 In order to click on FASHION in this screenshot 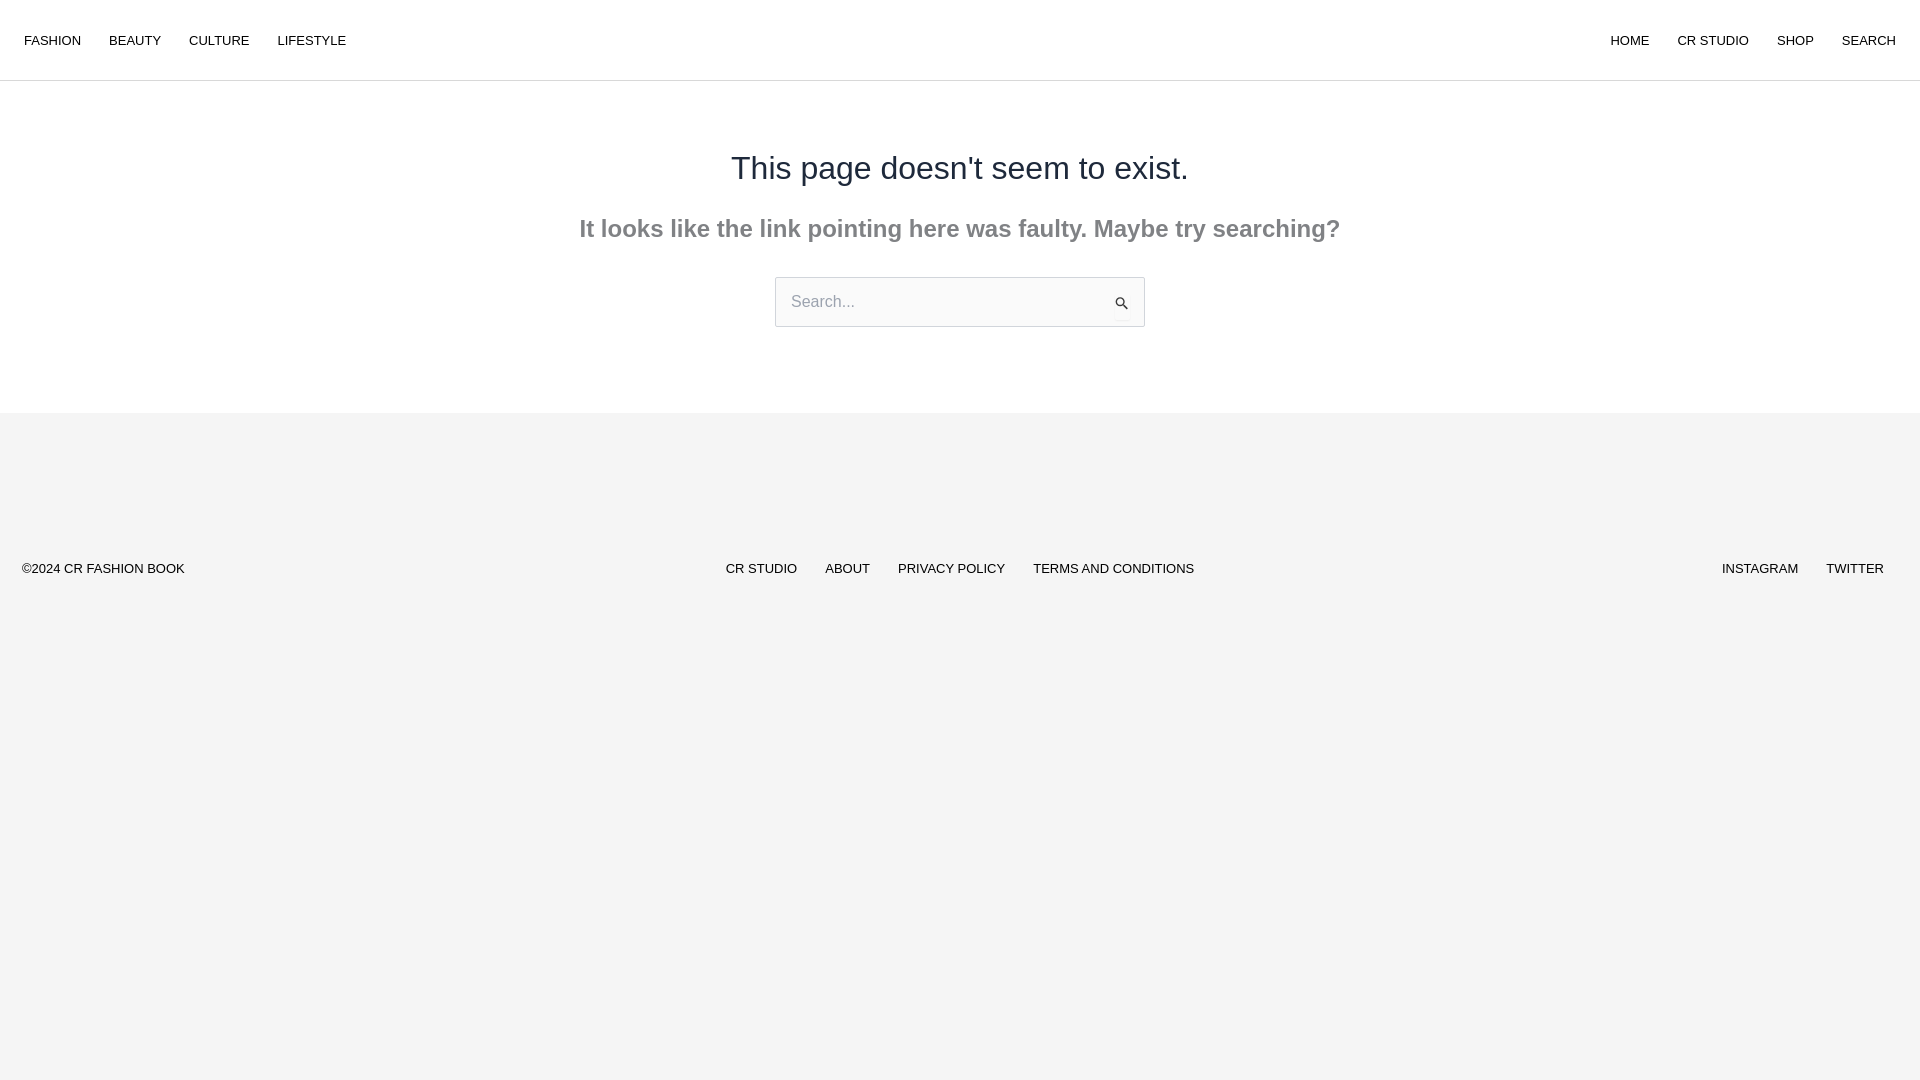, I will do `click(52, 40)`.